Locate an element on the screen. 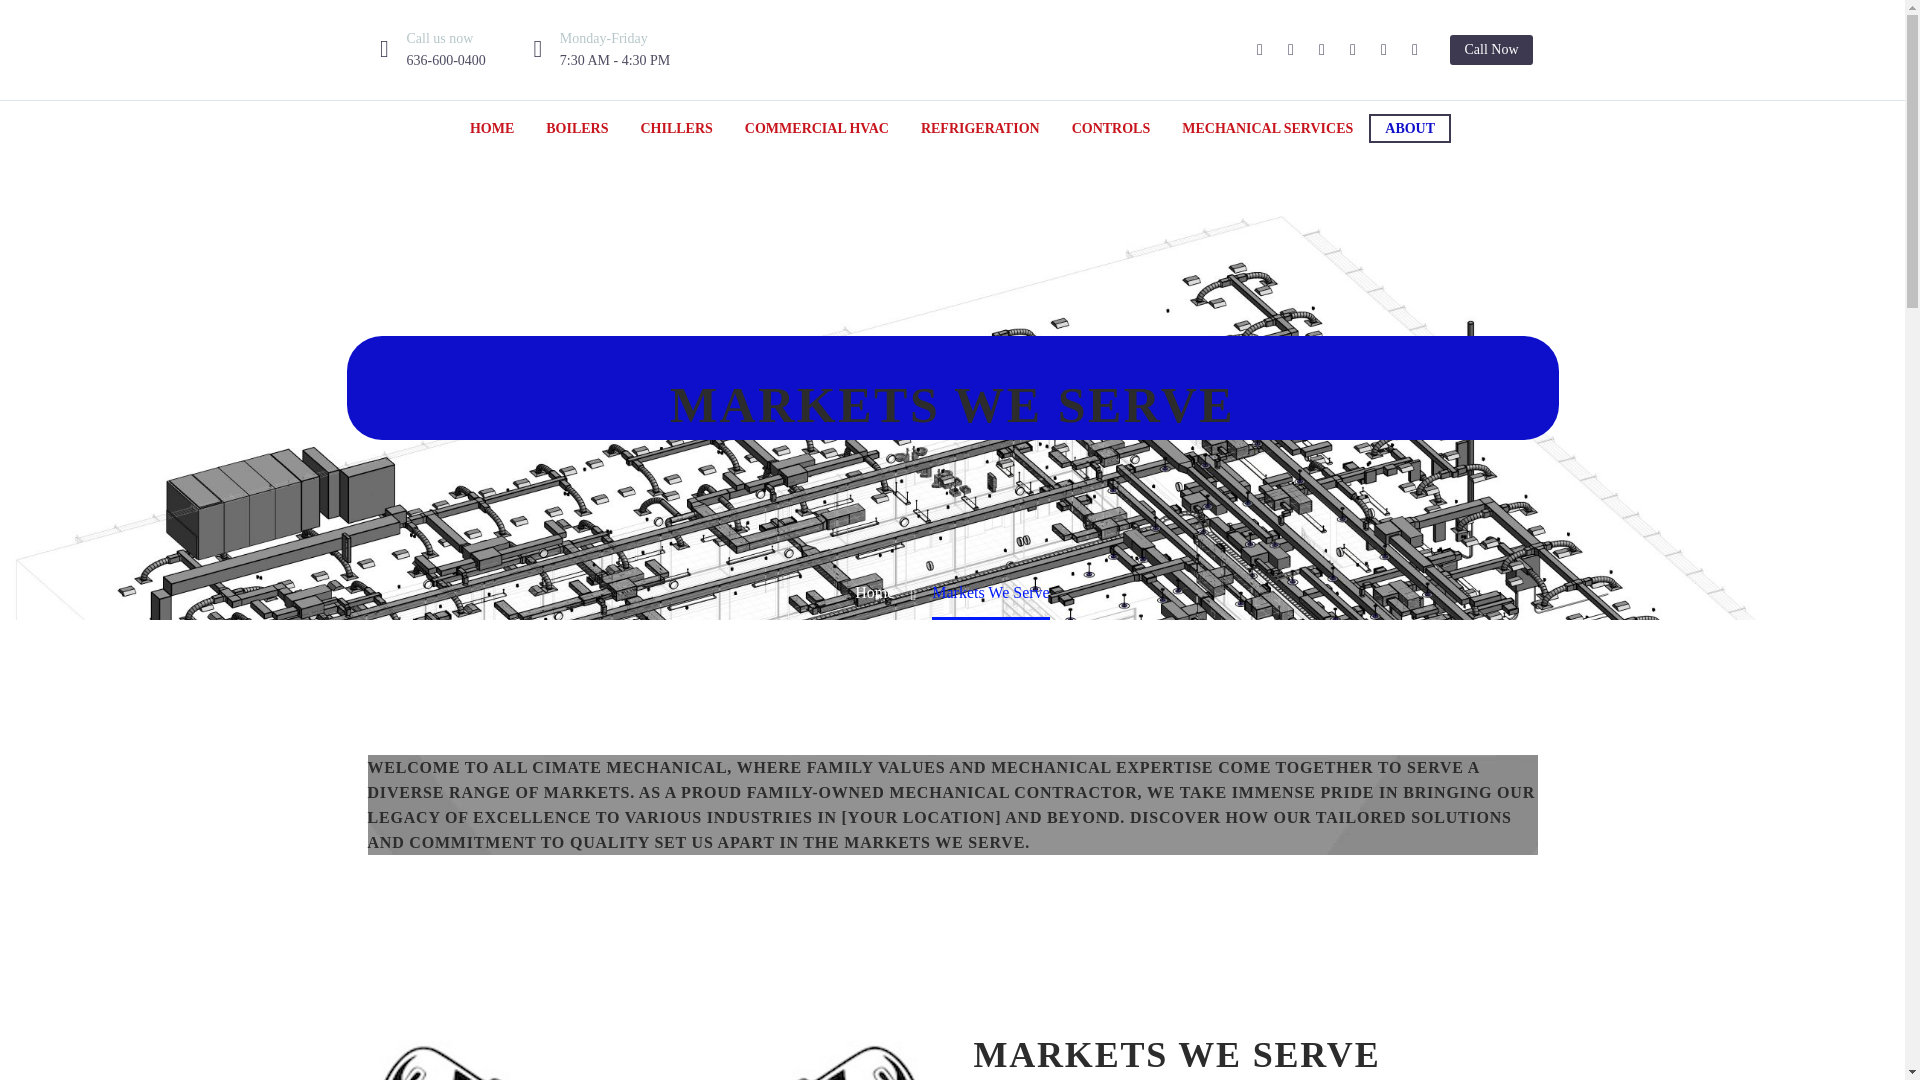 Image resolution: width=1920 pixels, height=1080 pixels. MECHANICAL SERVICES is located at coordinates (1266, 128).